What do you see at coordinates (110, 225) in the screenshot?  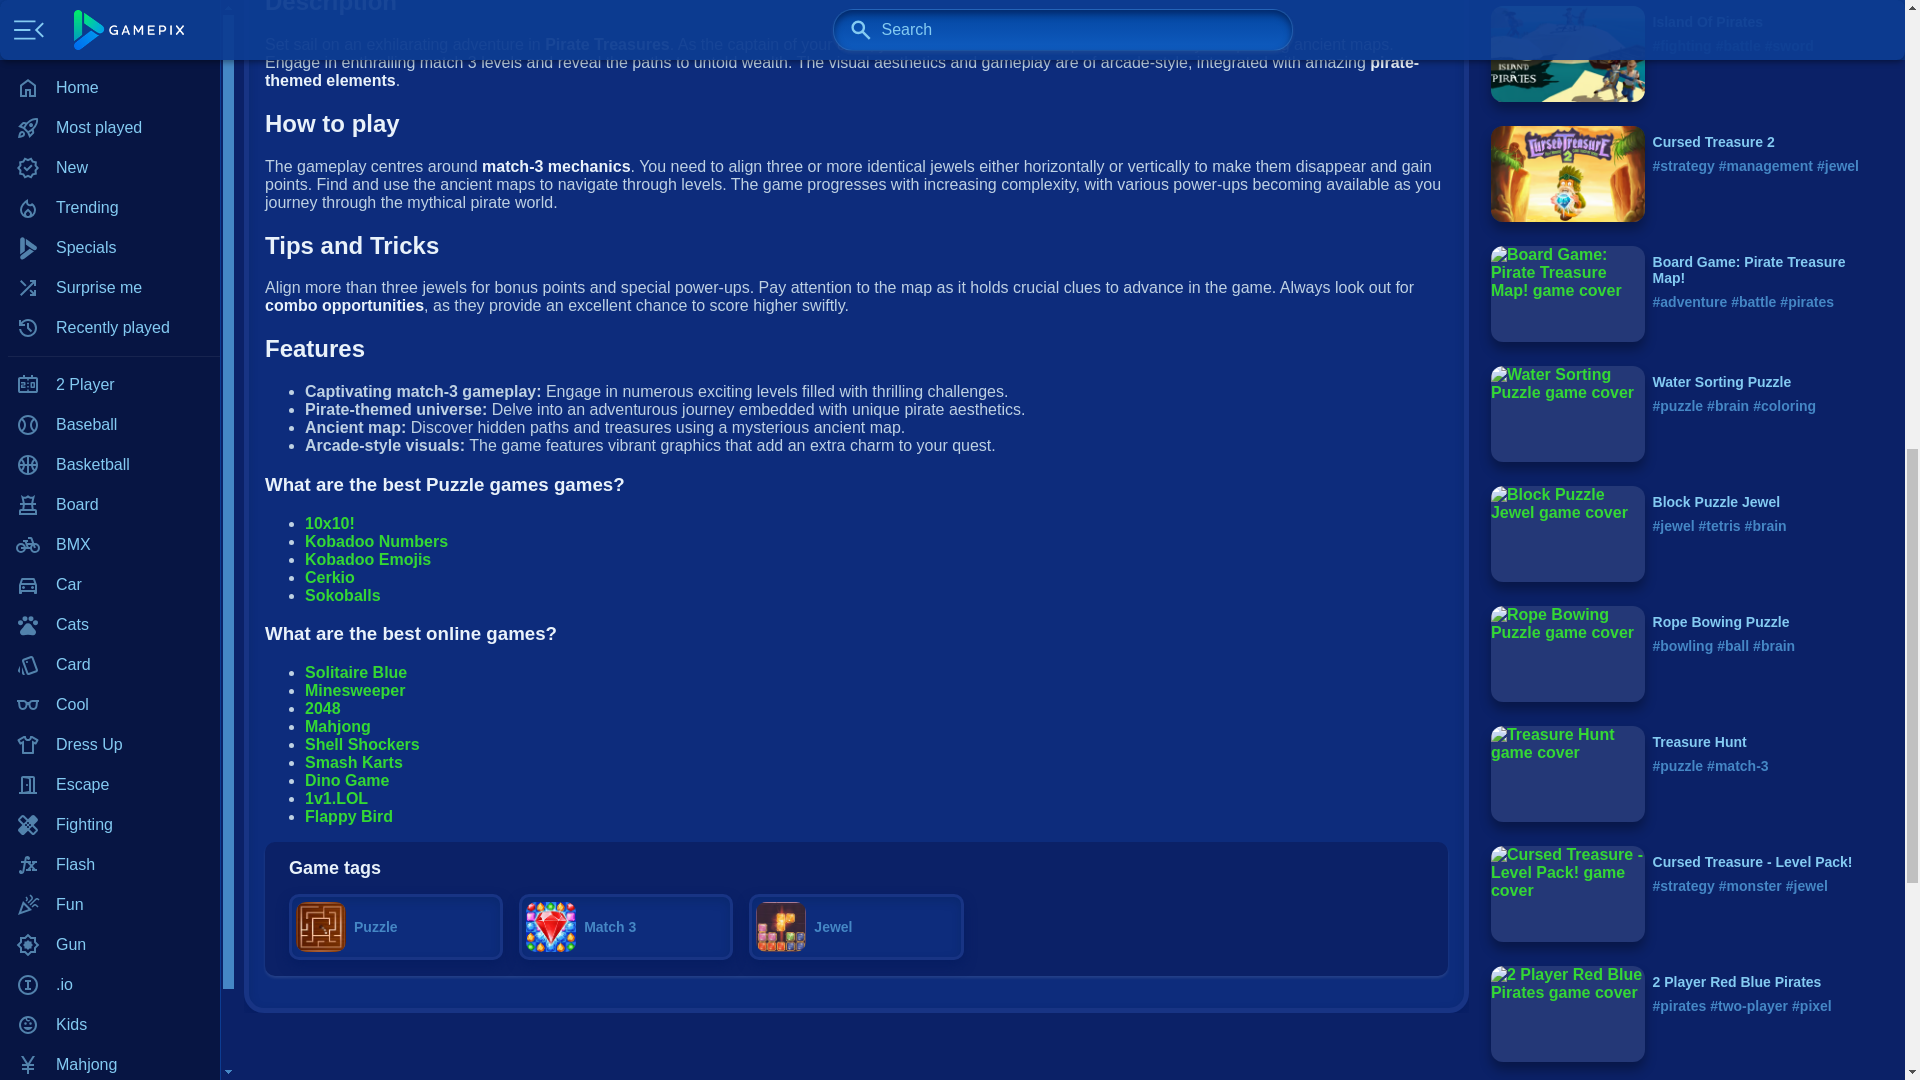 I see `RPG` at bounding box center [110, 225].